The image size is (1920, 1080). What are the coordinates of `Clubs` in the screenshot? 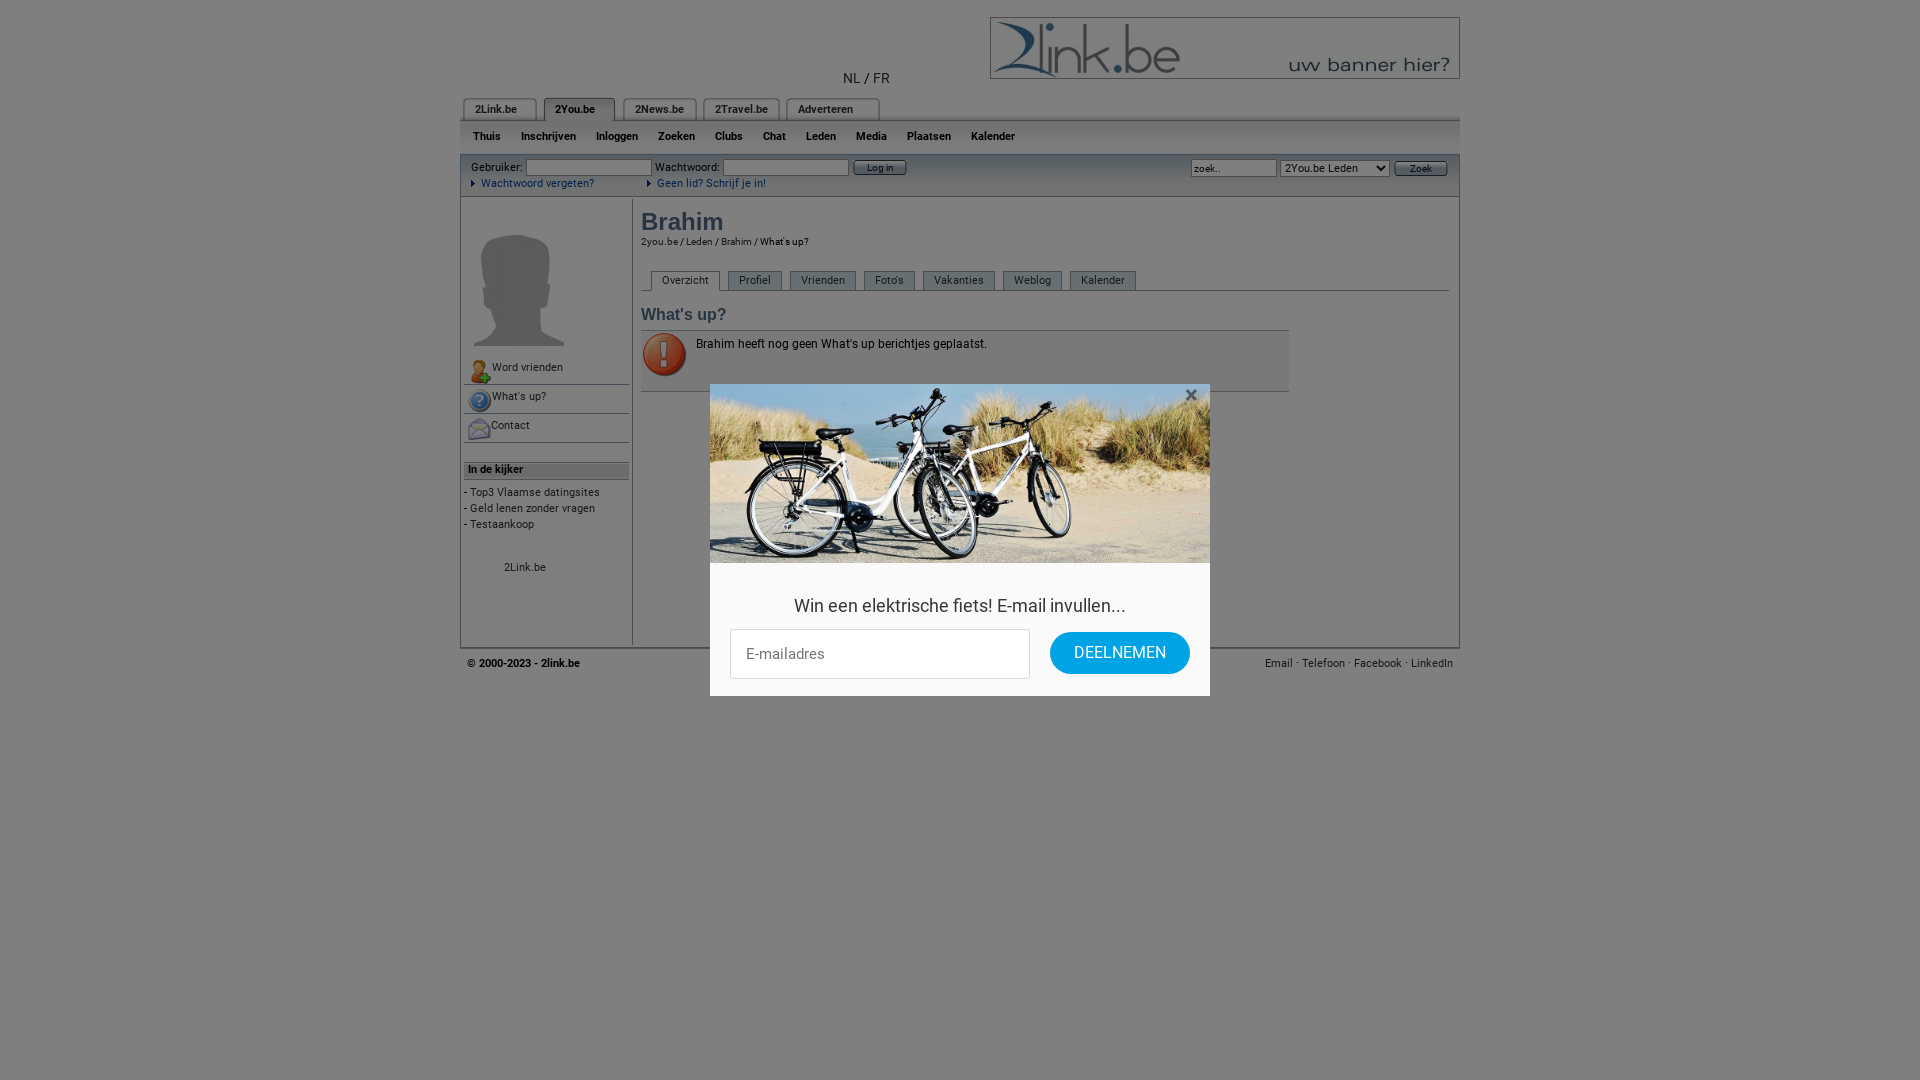 It's located at (729, 136).